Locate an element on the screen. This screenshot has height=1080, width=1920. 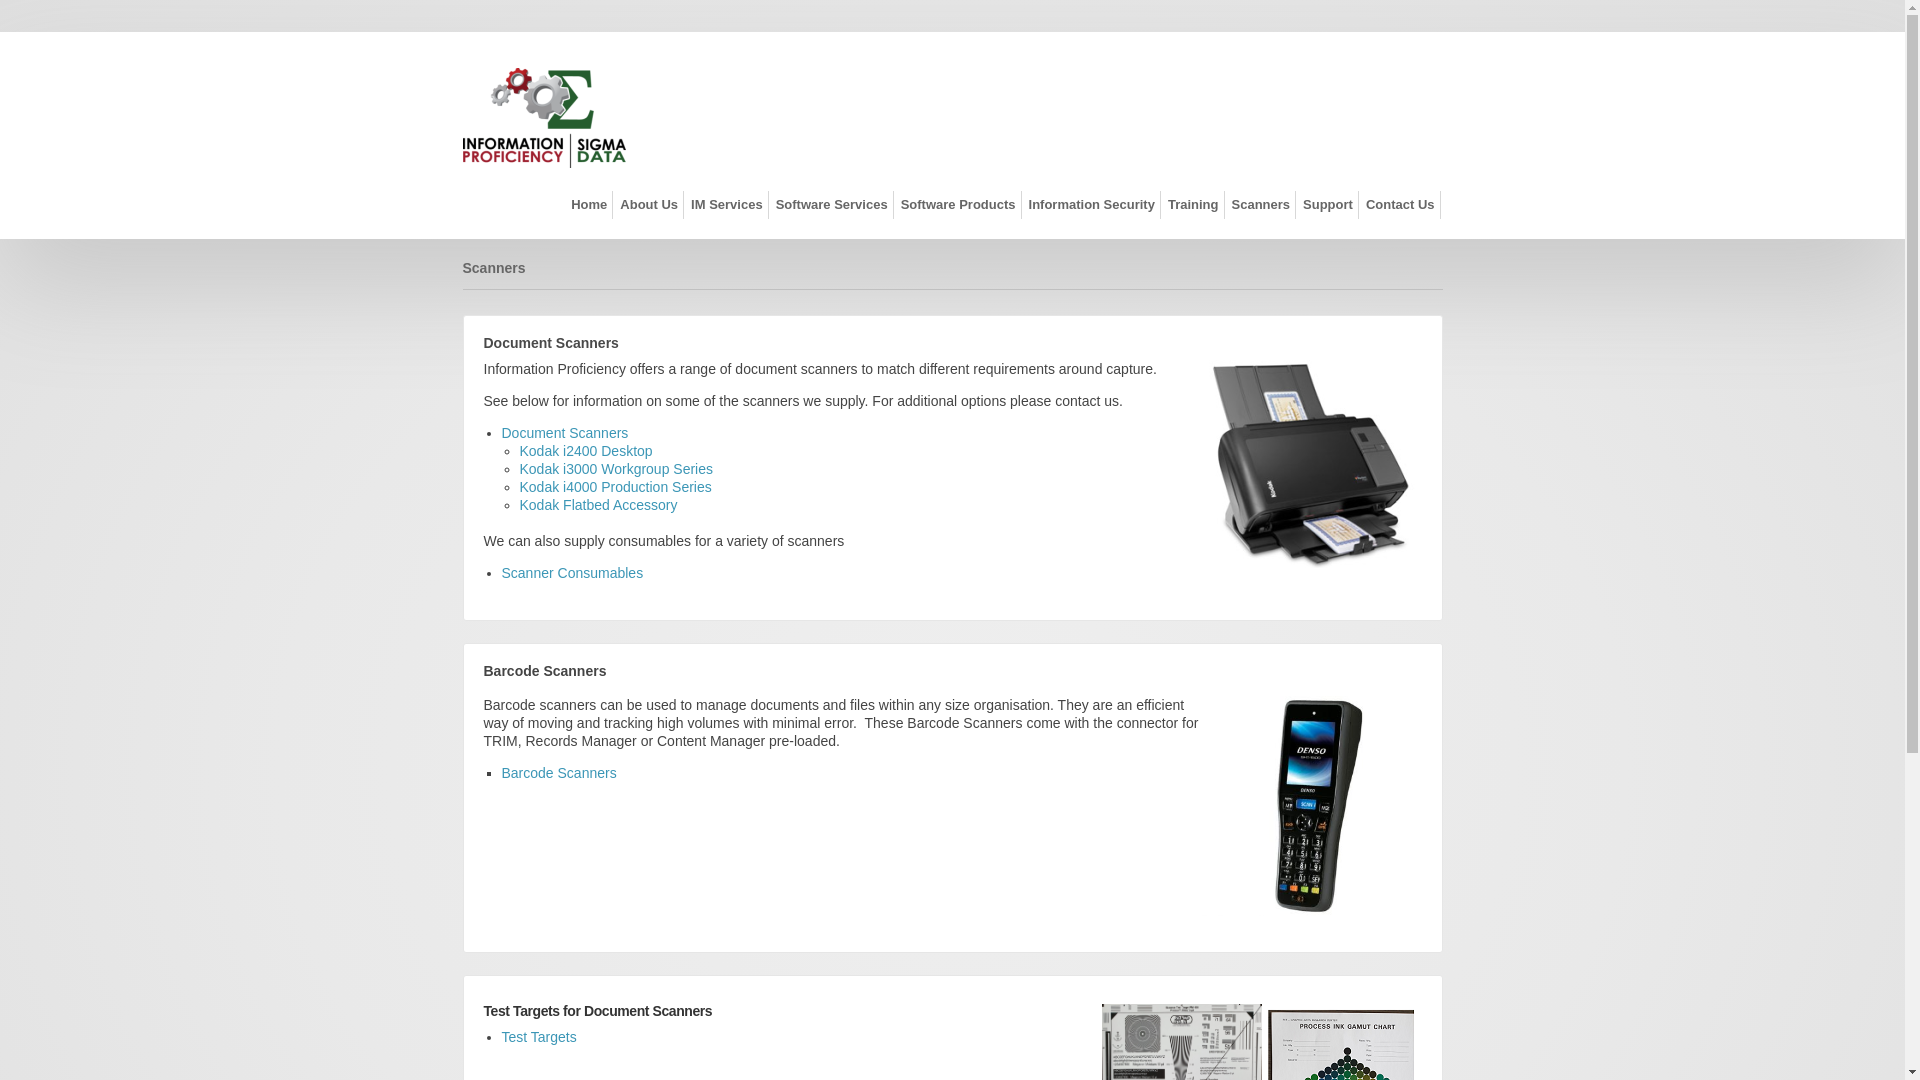
Home is located at coordinates (590, 205).